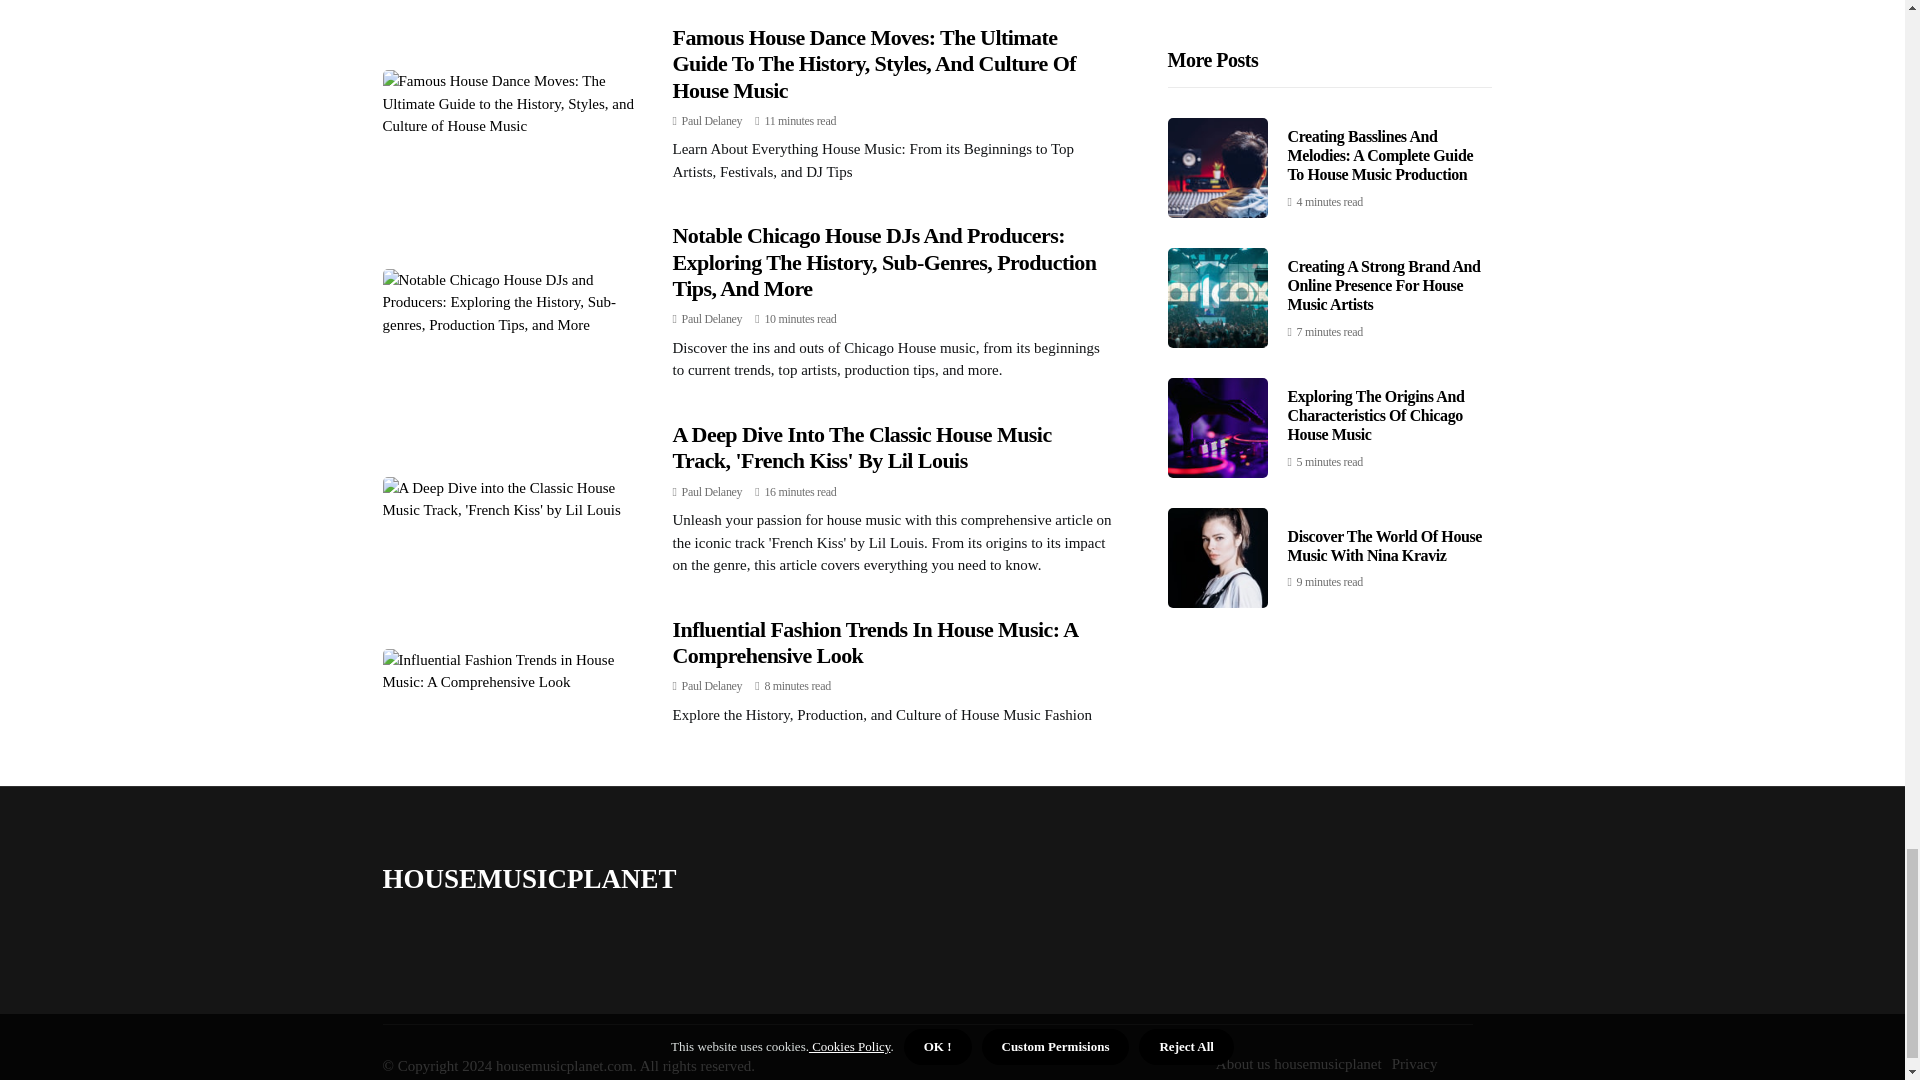 The height and width of the screenshot is (1080, 1920). What do you see at coordinates (712, 121) in the screenshot?
I see `Posts by Paul Delaney` at bounding box center [712, 121].